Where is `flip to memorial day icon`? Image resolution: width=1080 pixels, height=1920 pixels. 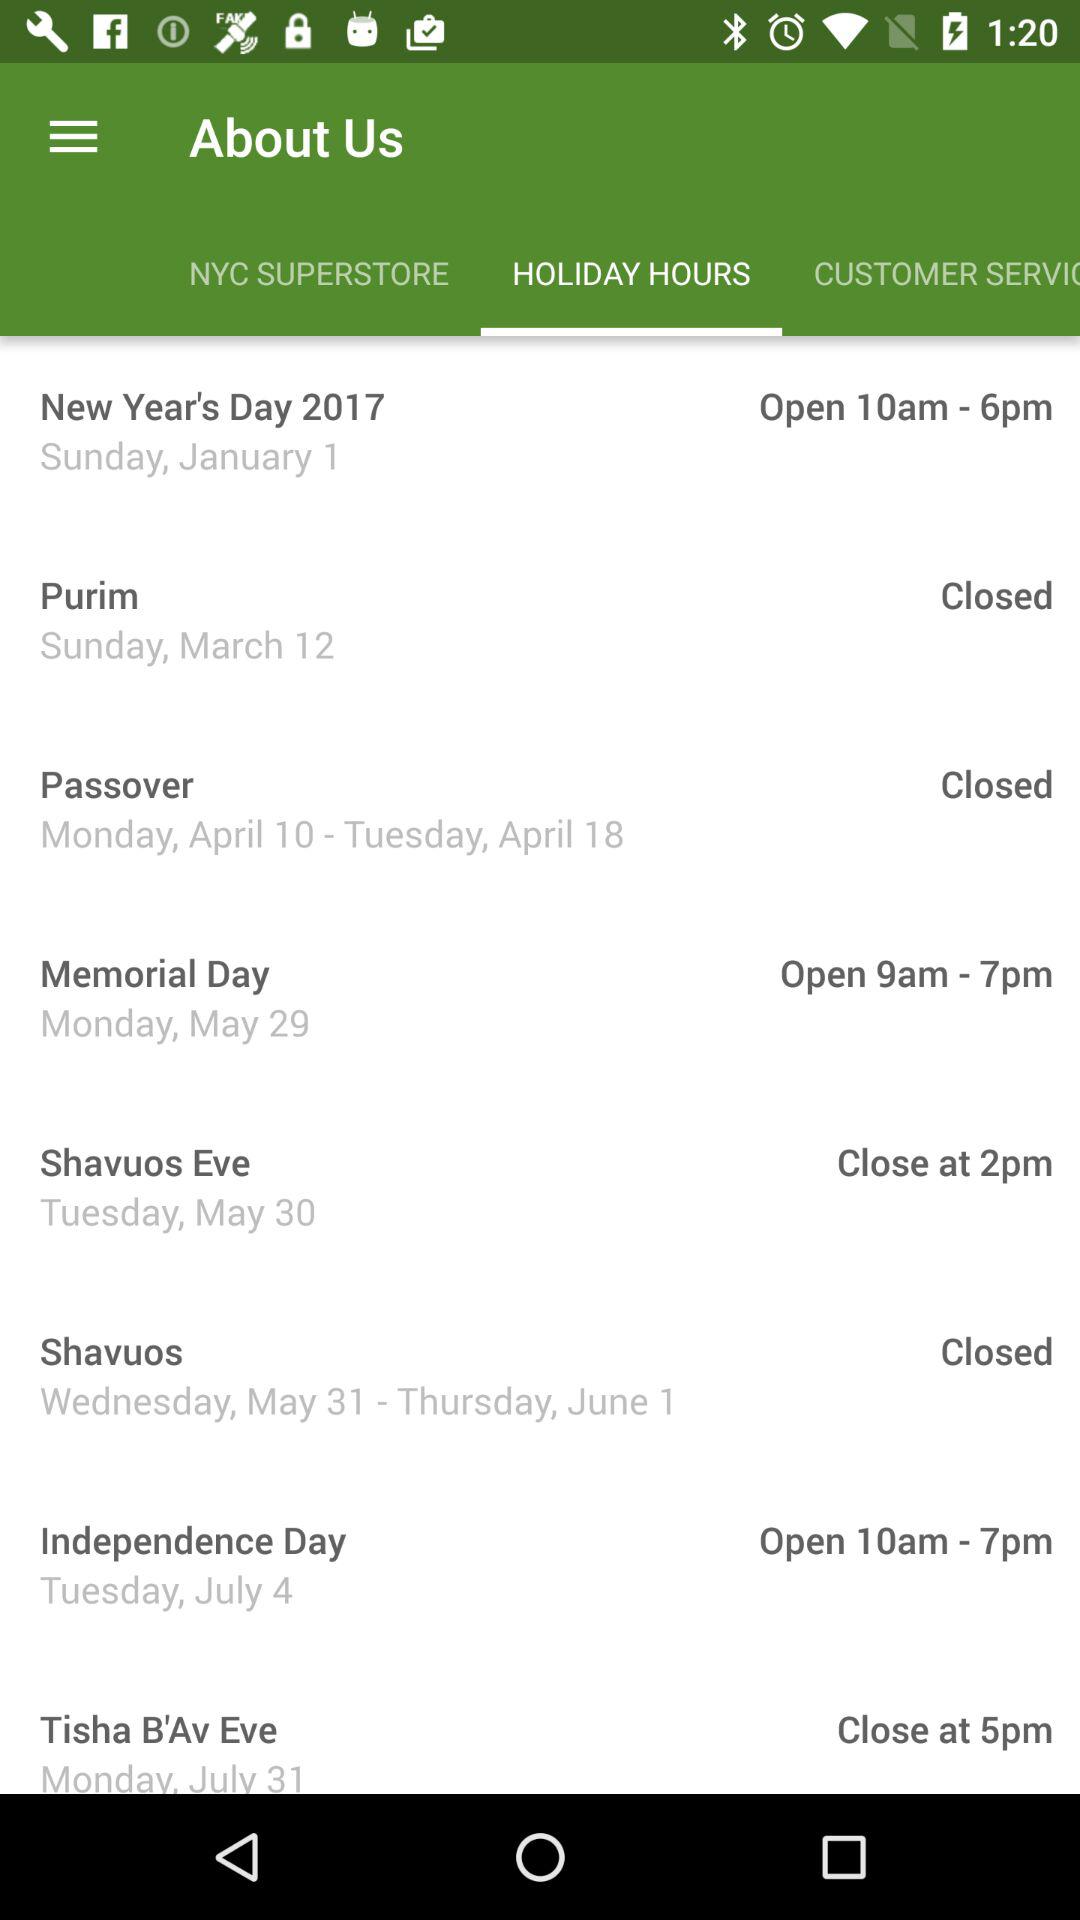 flip to memorial day icon is located at coordinates (148, 972).